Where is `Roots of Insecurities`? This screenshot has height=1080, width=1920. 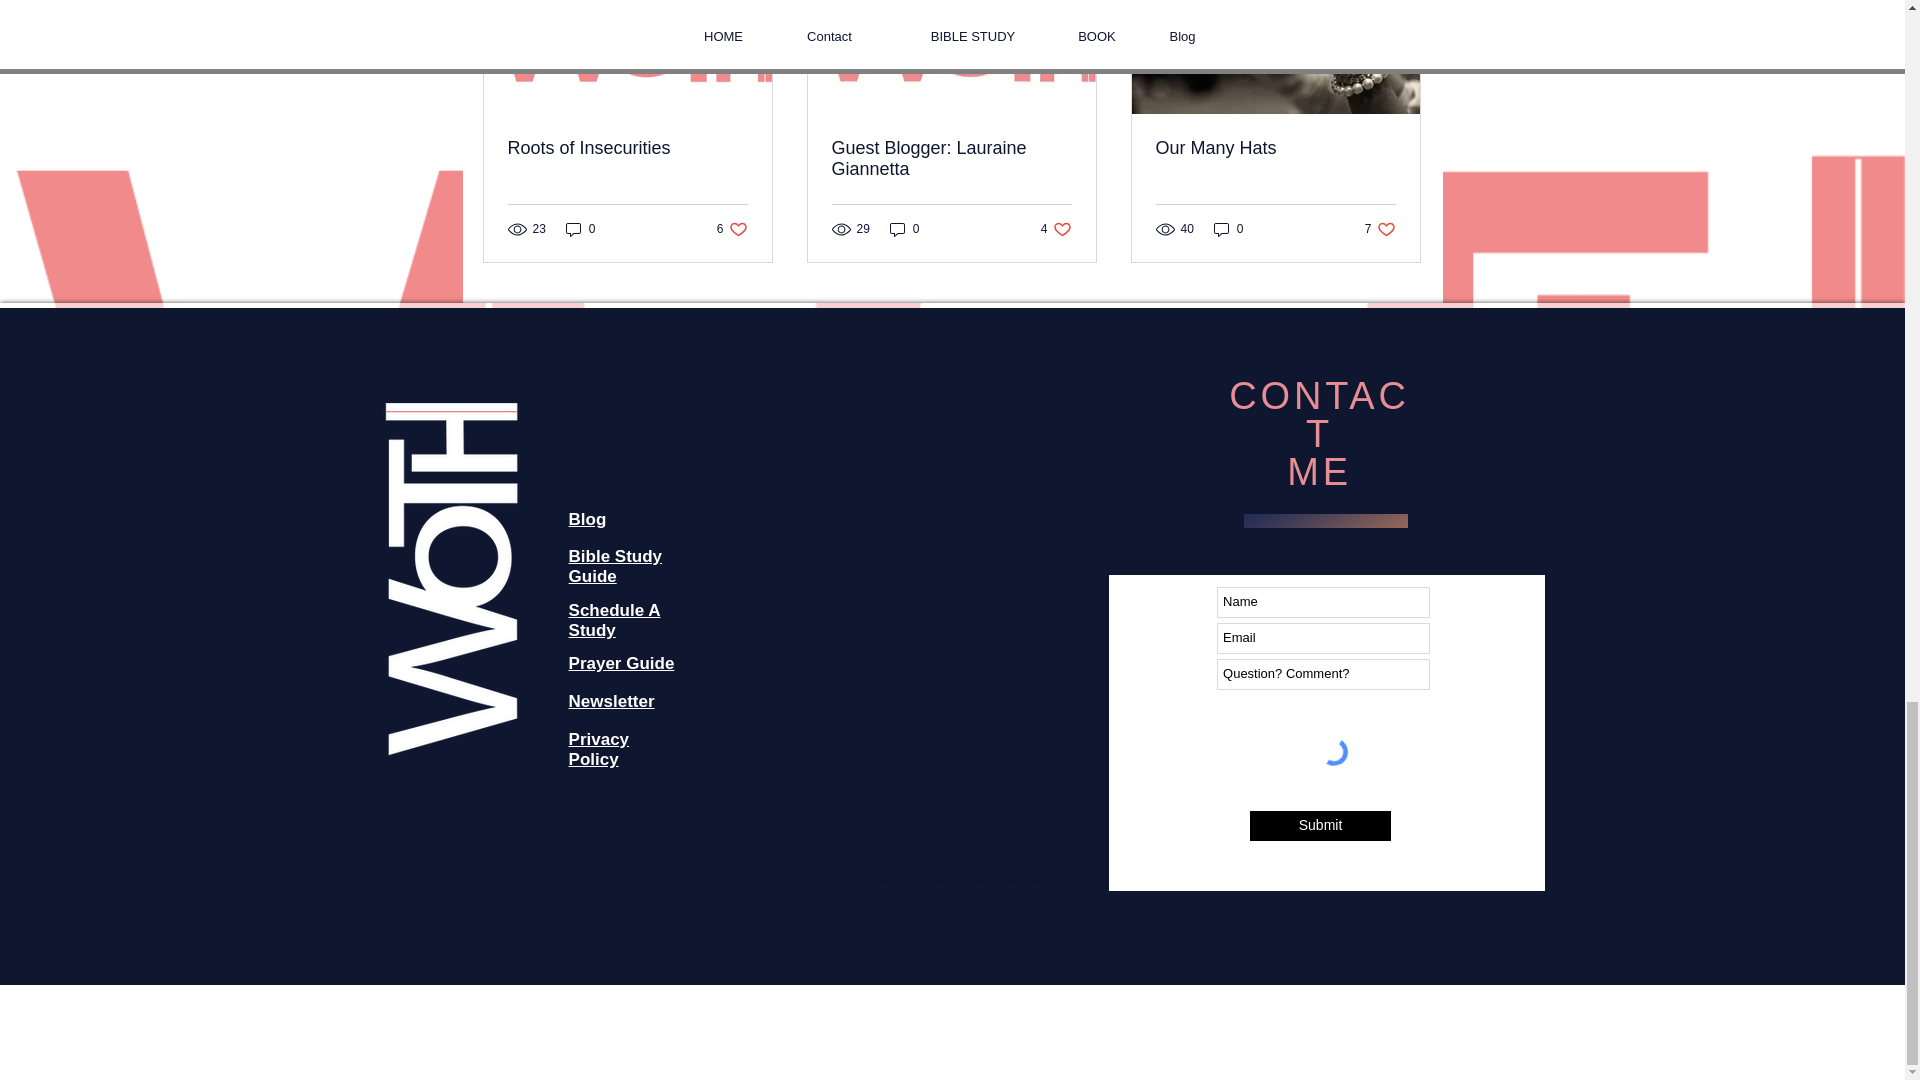 Roots of Insecurities is located at coordinates (1275, 148).